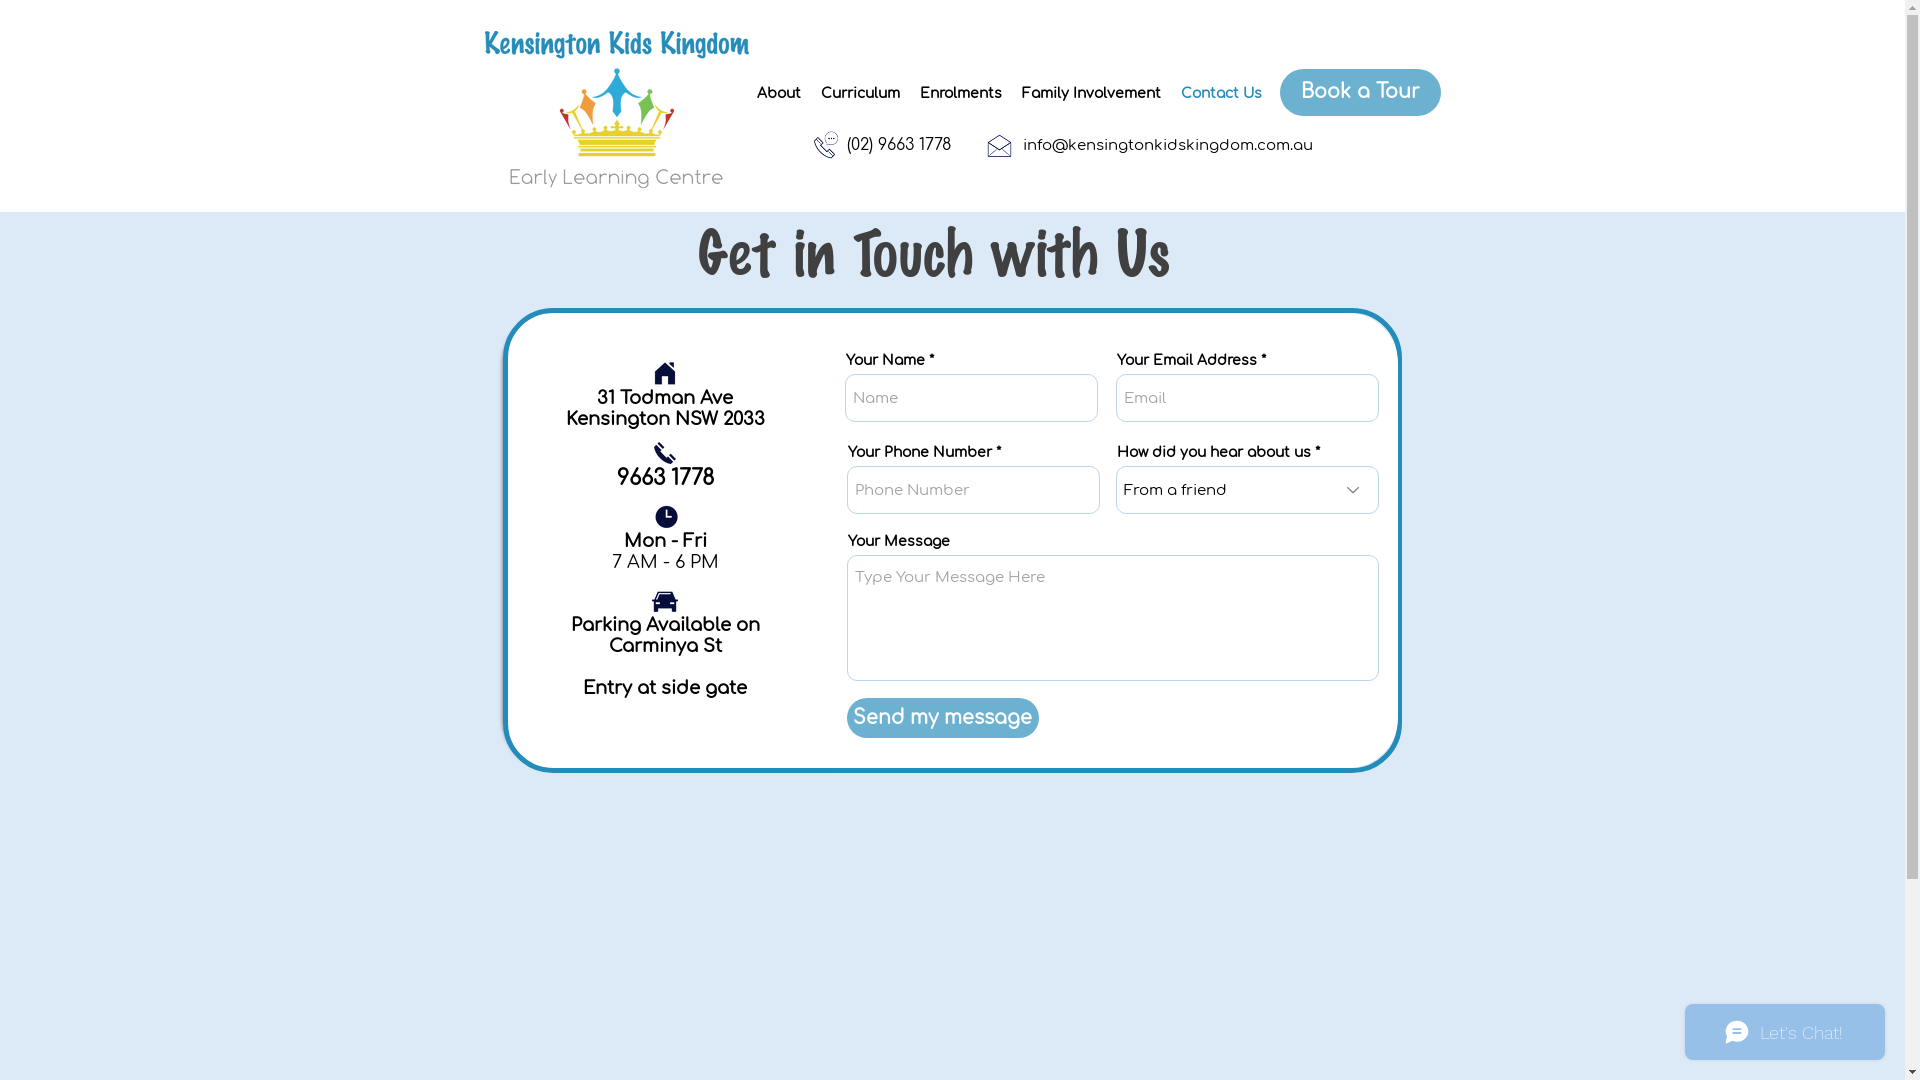  What do you see at coordinates (1092, 94) in the screenshot?
I see `Family Involvement` at bounding box center [1092, 94].